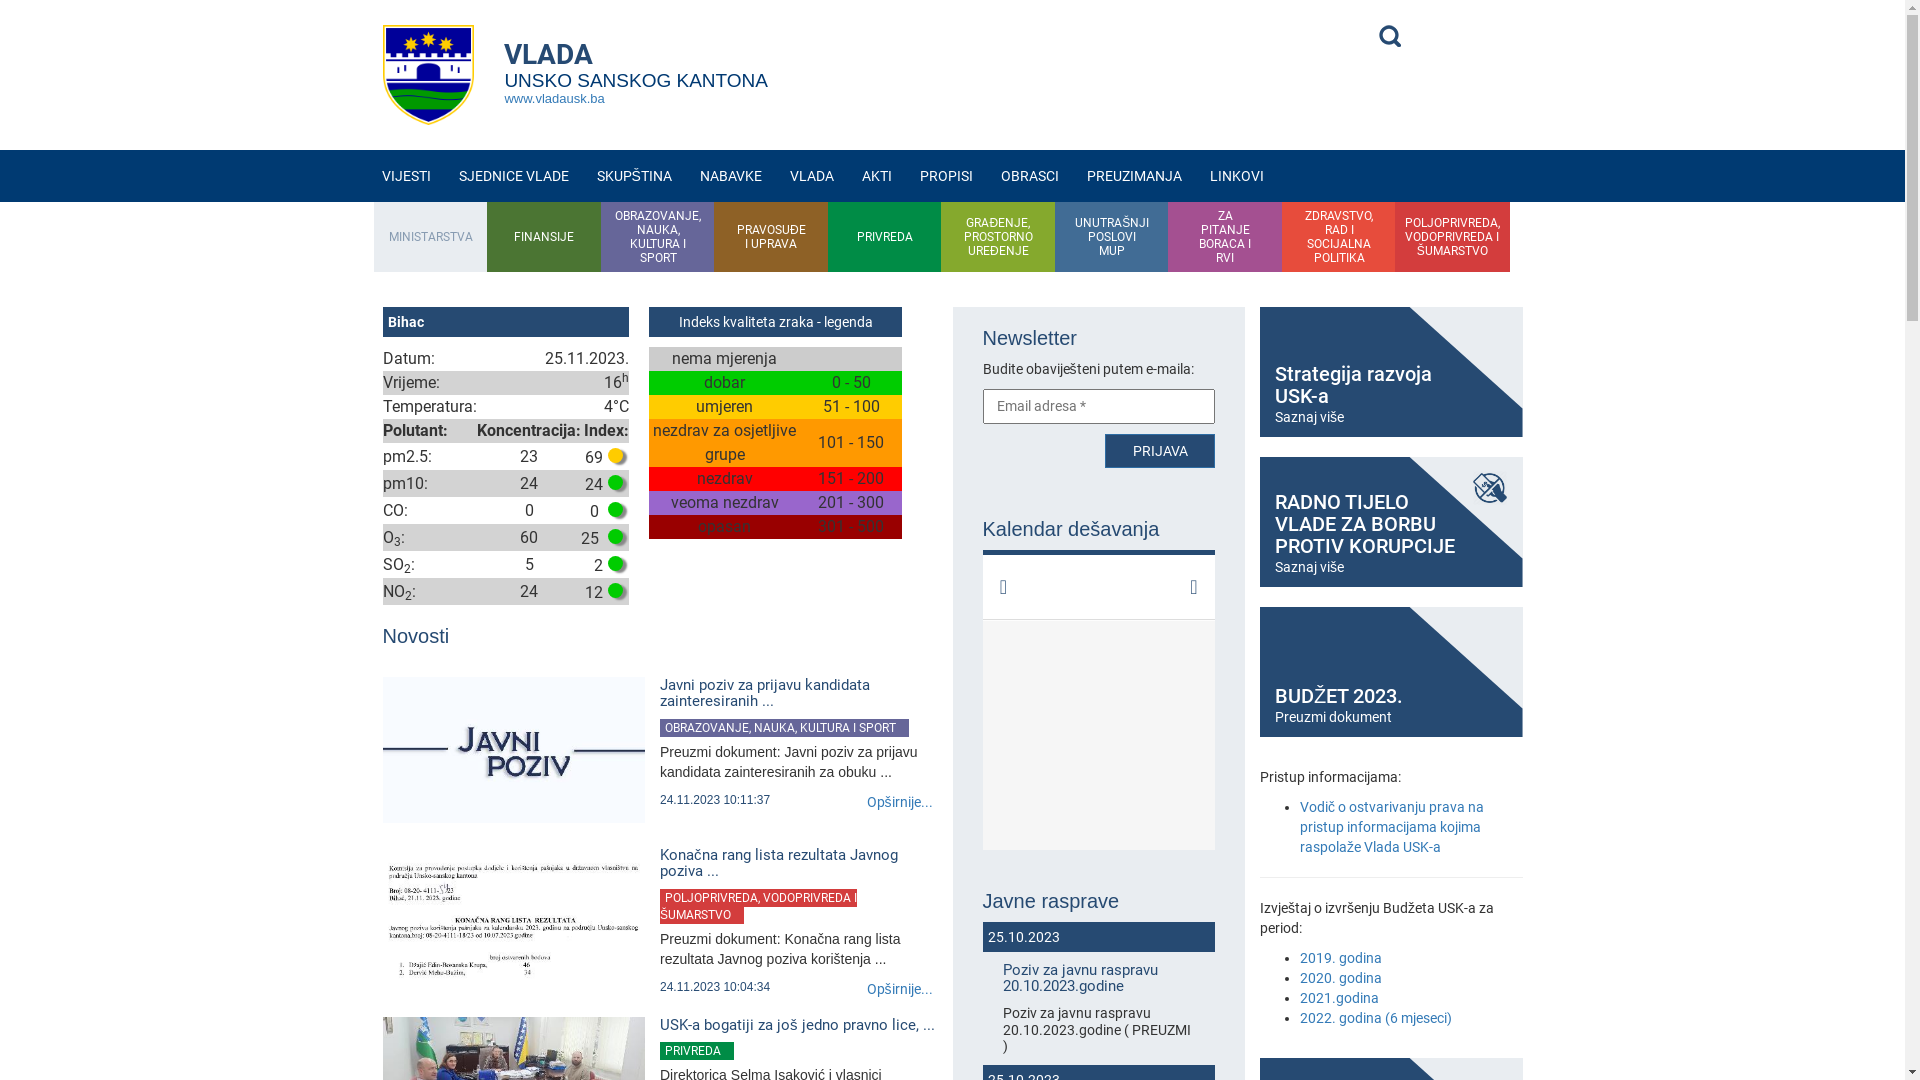 The height and width of the screenshot is (1080, 1920). Describe the element at coordinates (1489, 488) in the screenshot. I see `RADNO TIJELO VLADE ZA BORBU PROTIV KORUPCIJE` at that location.